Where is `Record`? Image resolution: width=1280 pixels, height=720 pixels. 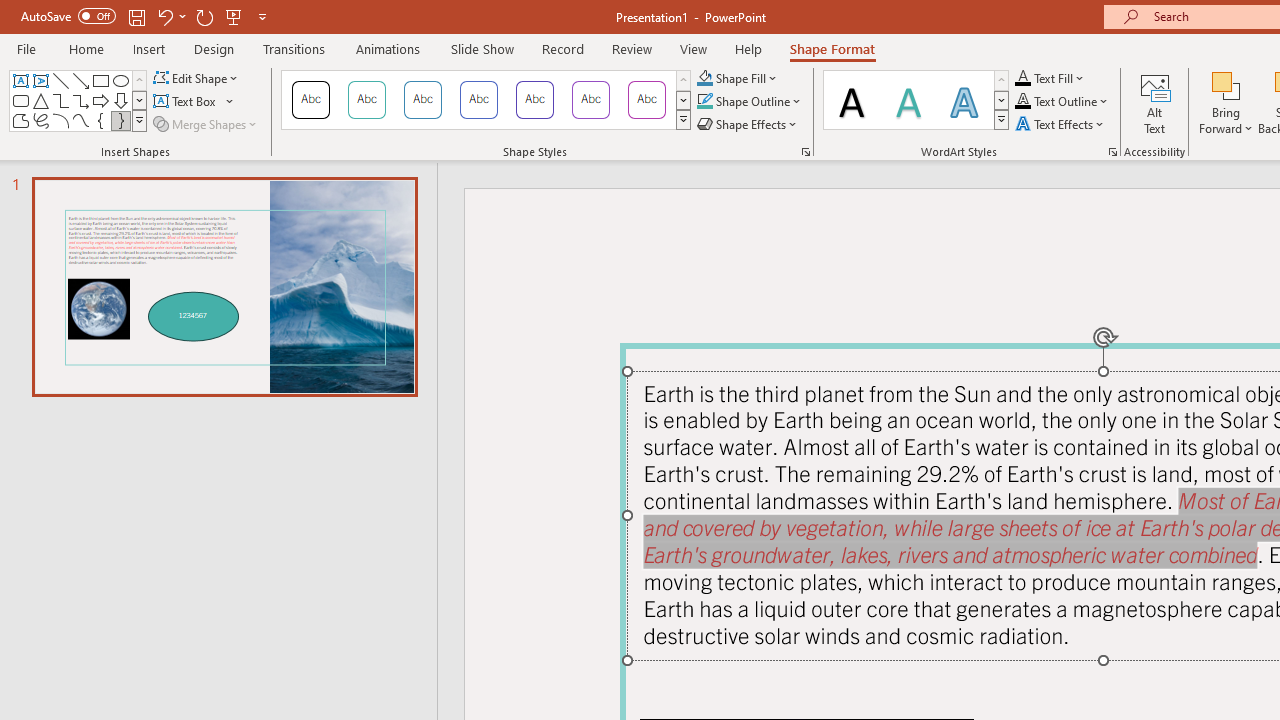 Record is located at coordinates (562, 48).